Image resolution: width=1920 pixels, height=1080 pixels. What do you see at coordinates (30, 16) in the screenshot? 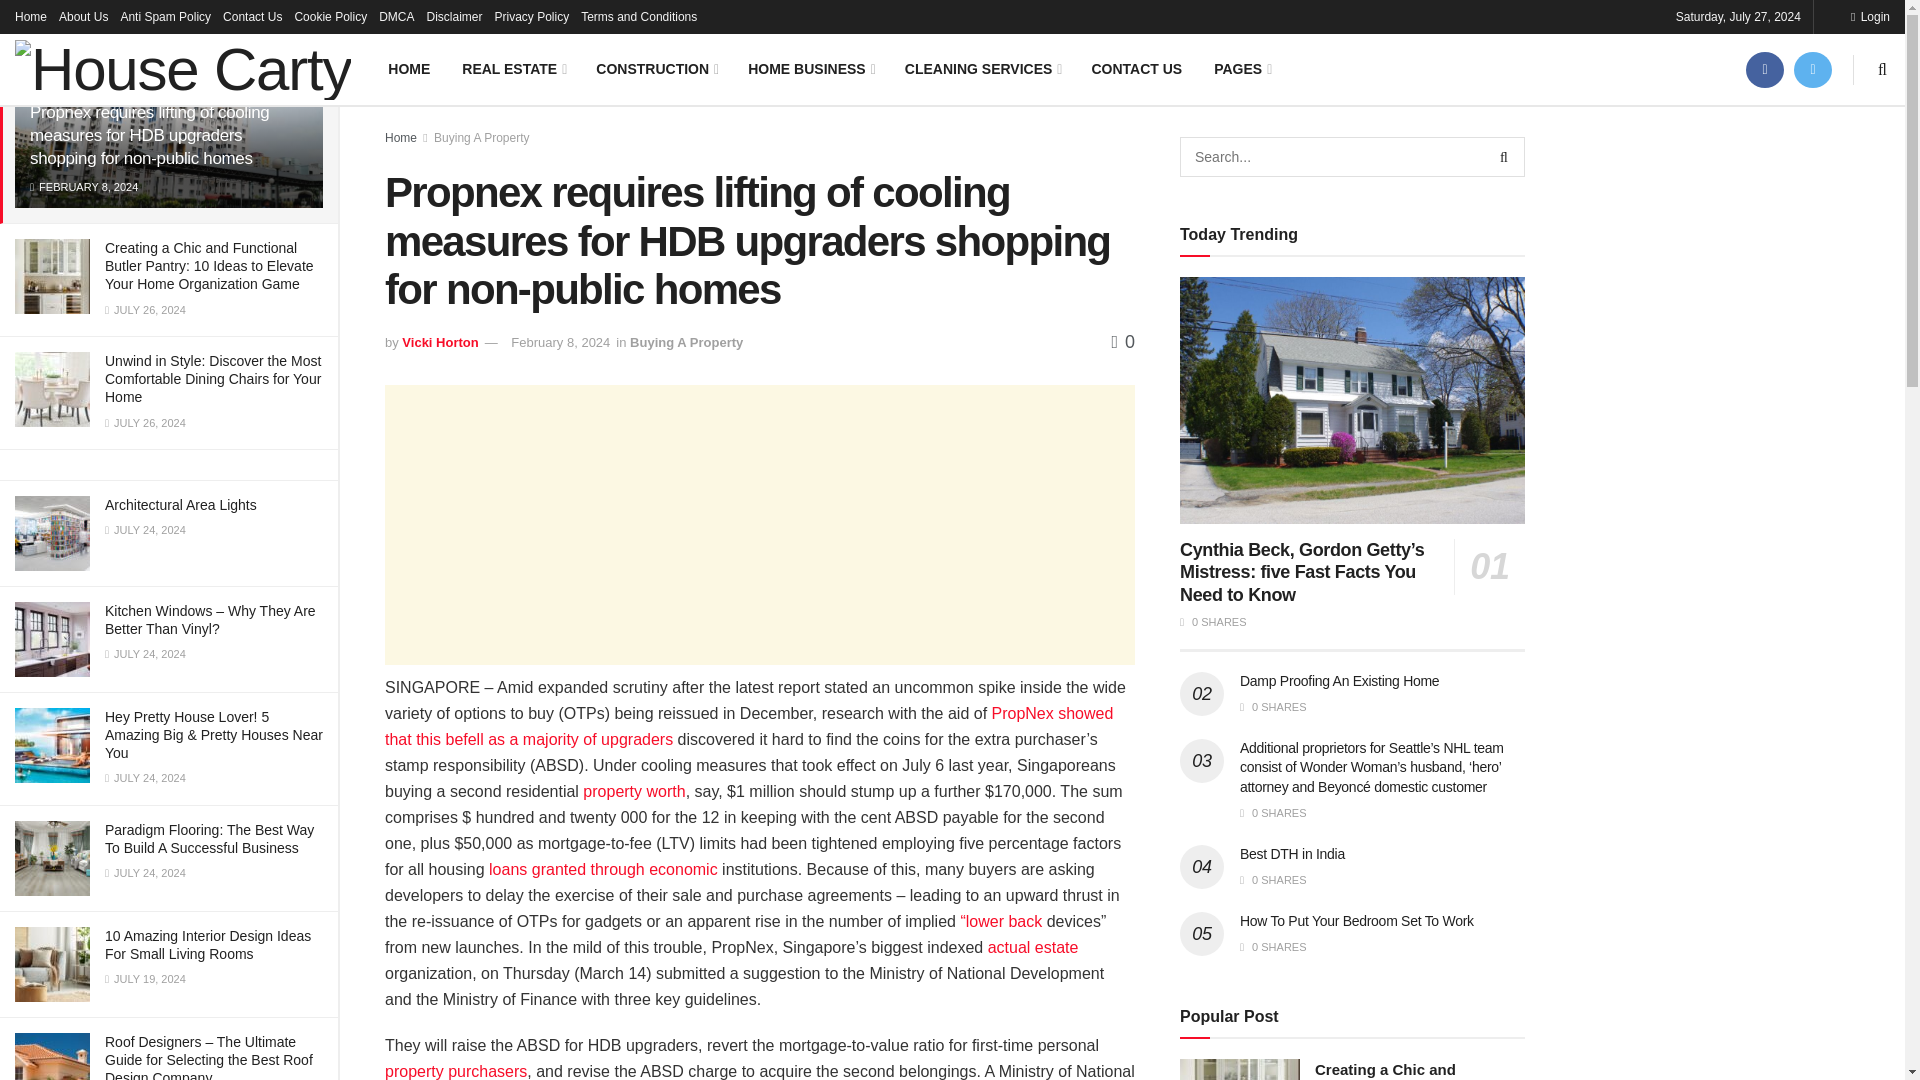
I see `Home` at bounding box center [30, 16].